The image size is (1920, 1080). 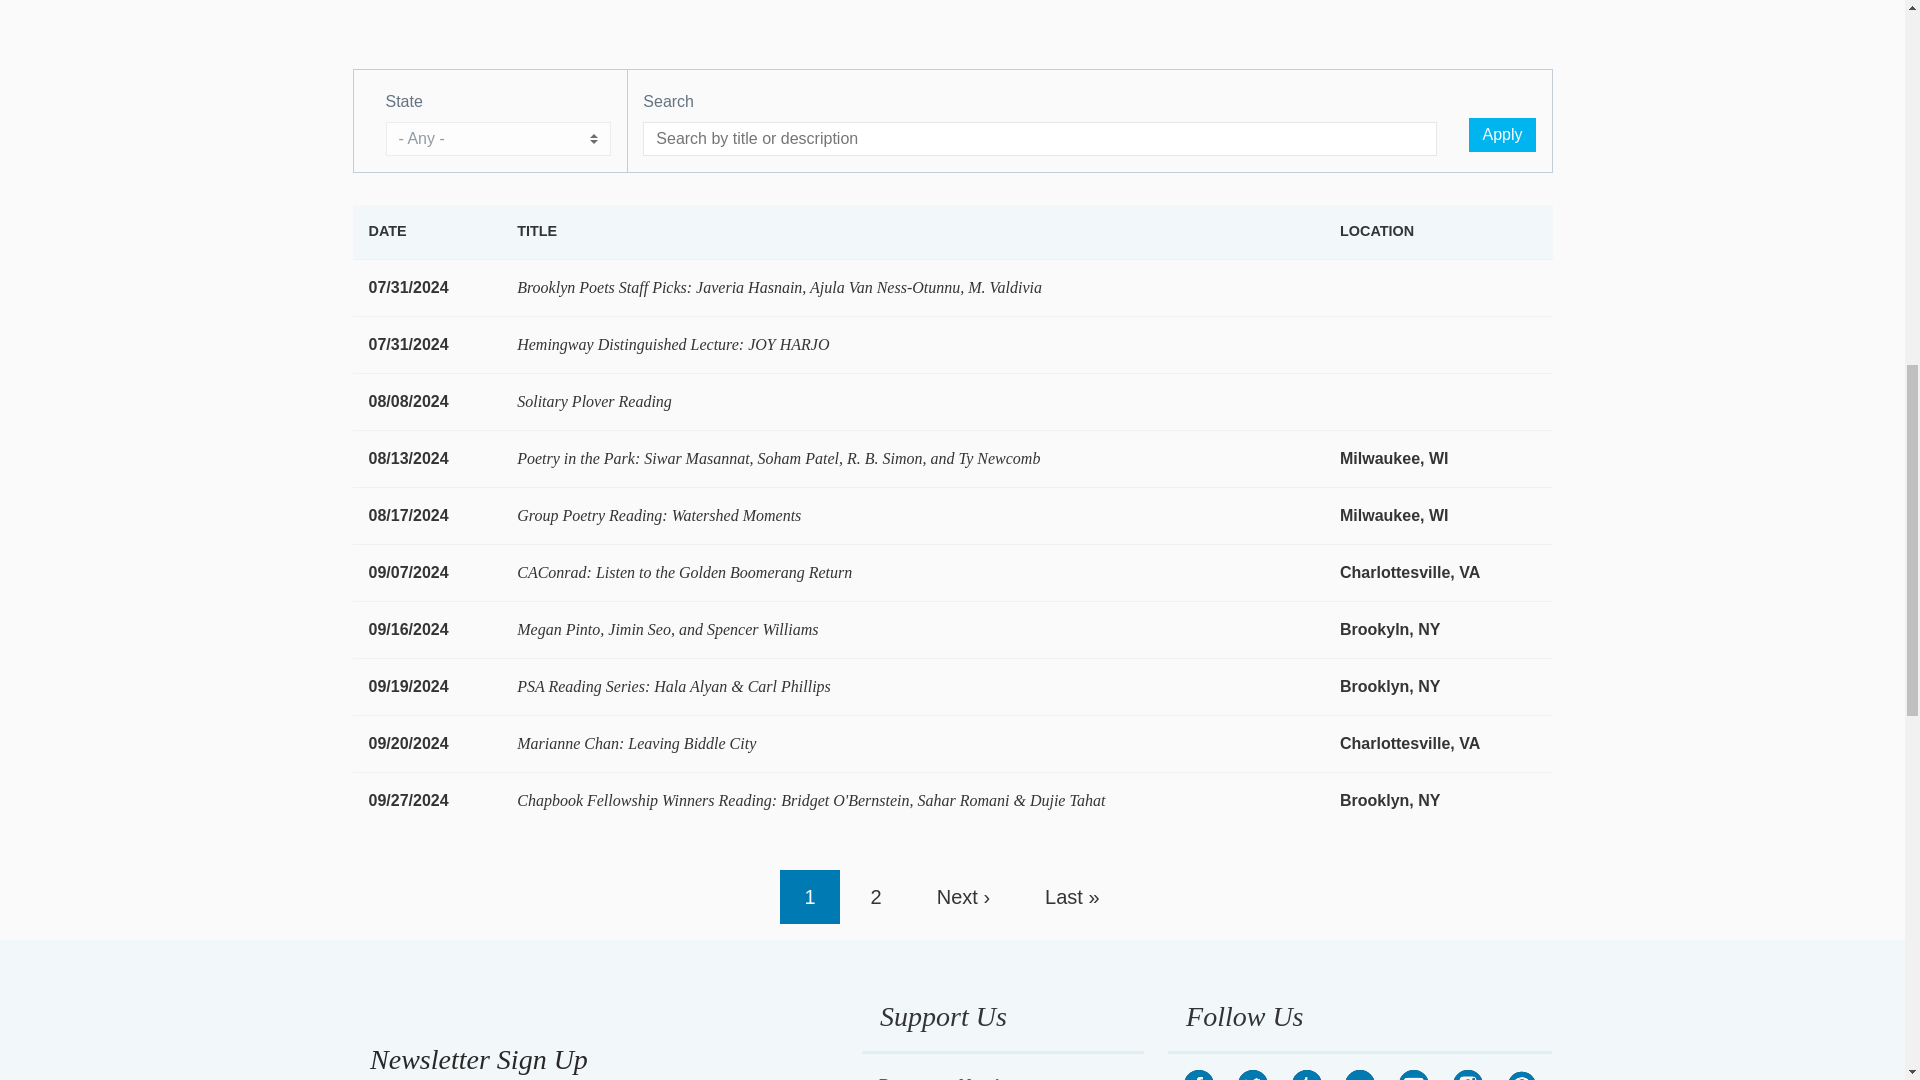 I want to click on Go to next page, so click(x=963, y=897).